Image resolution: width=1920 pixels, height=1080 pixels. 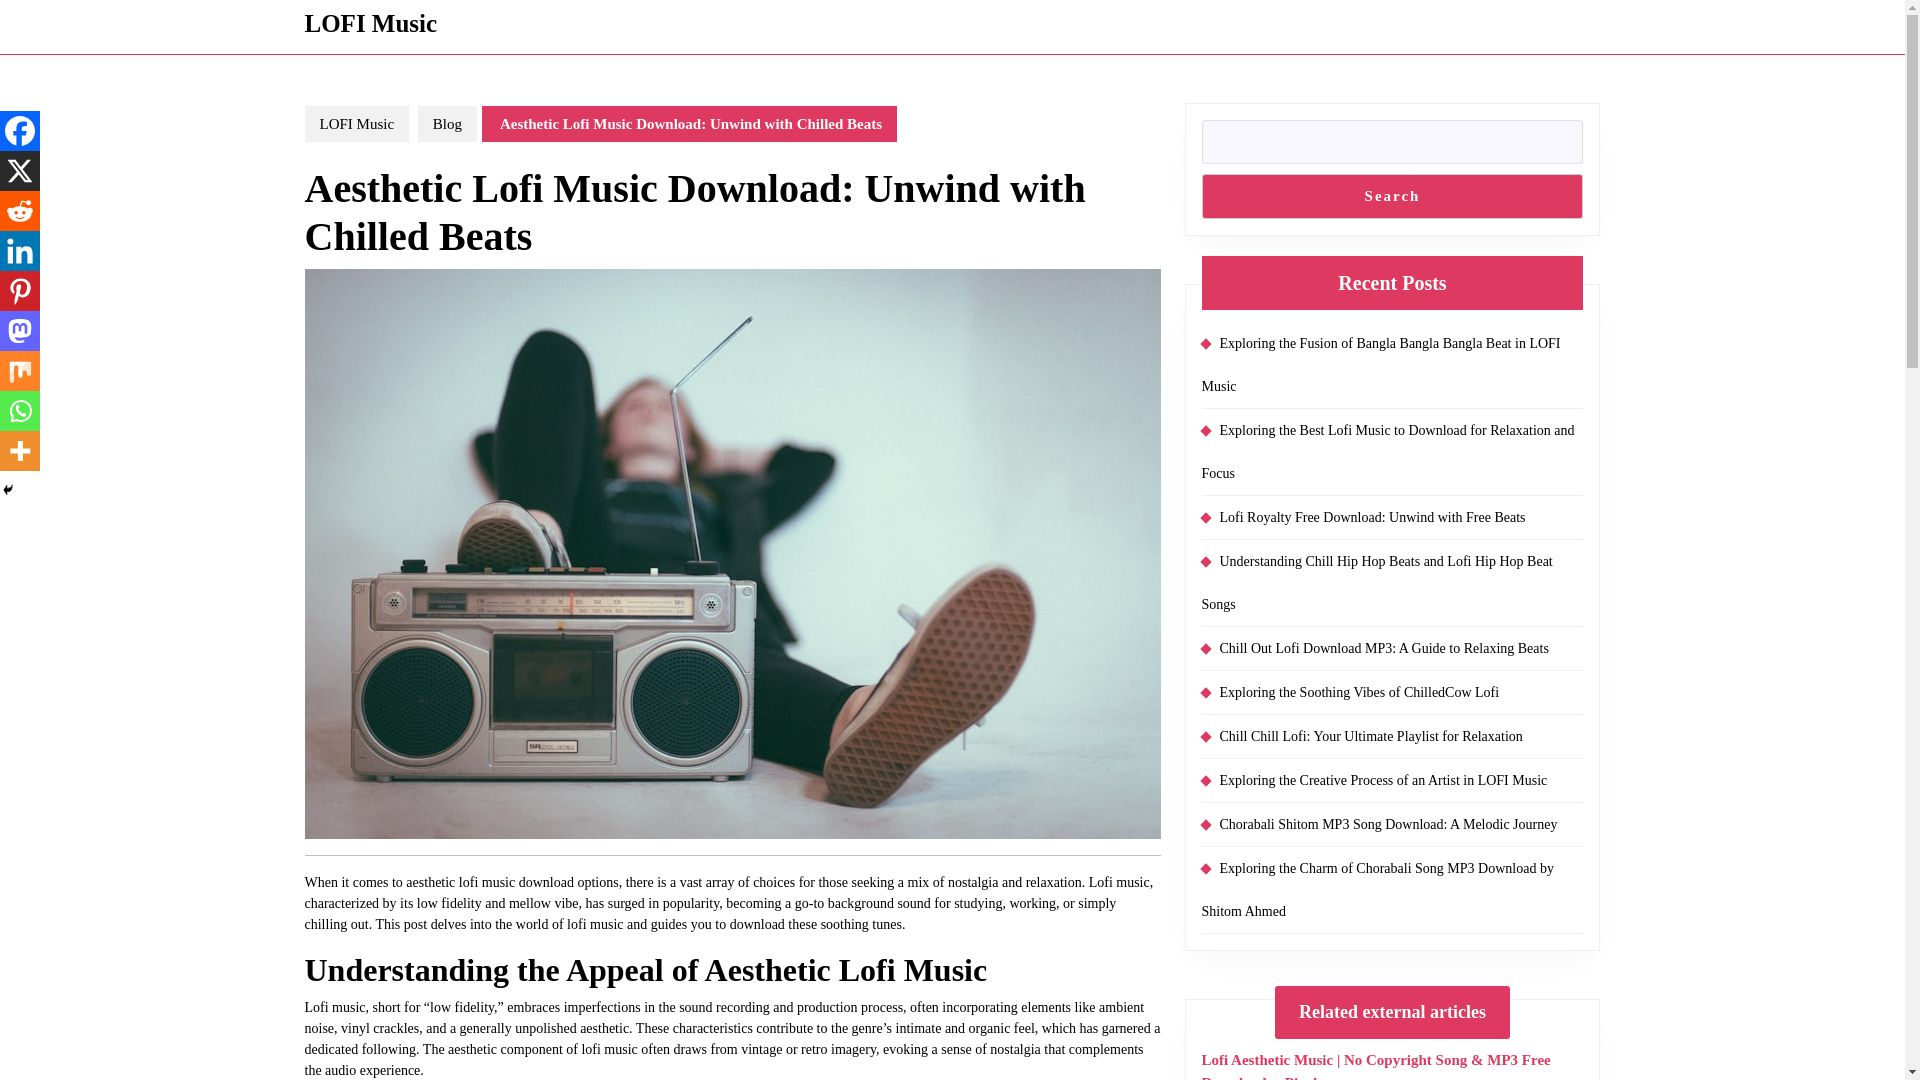 I want to click on Blog, so click(x=447, y=123).